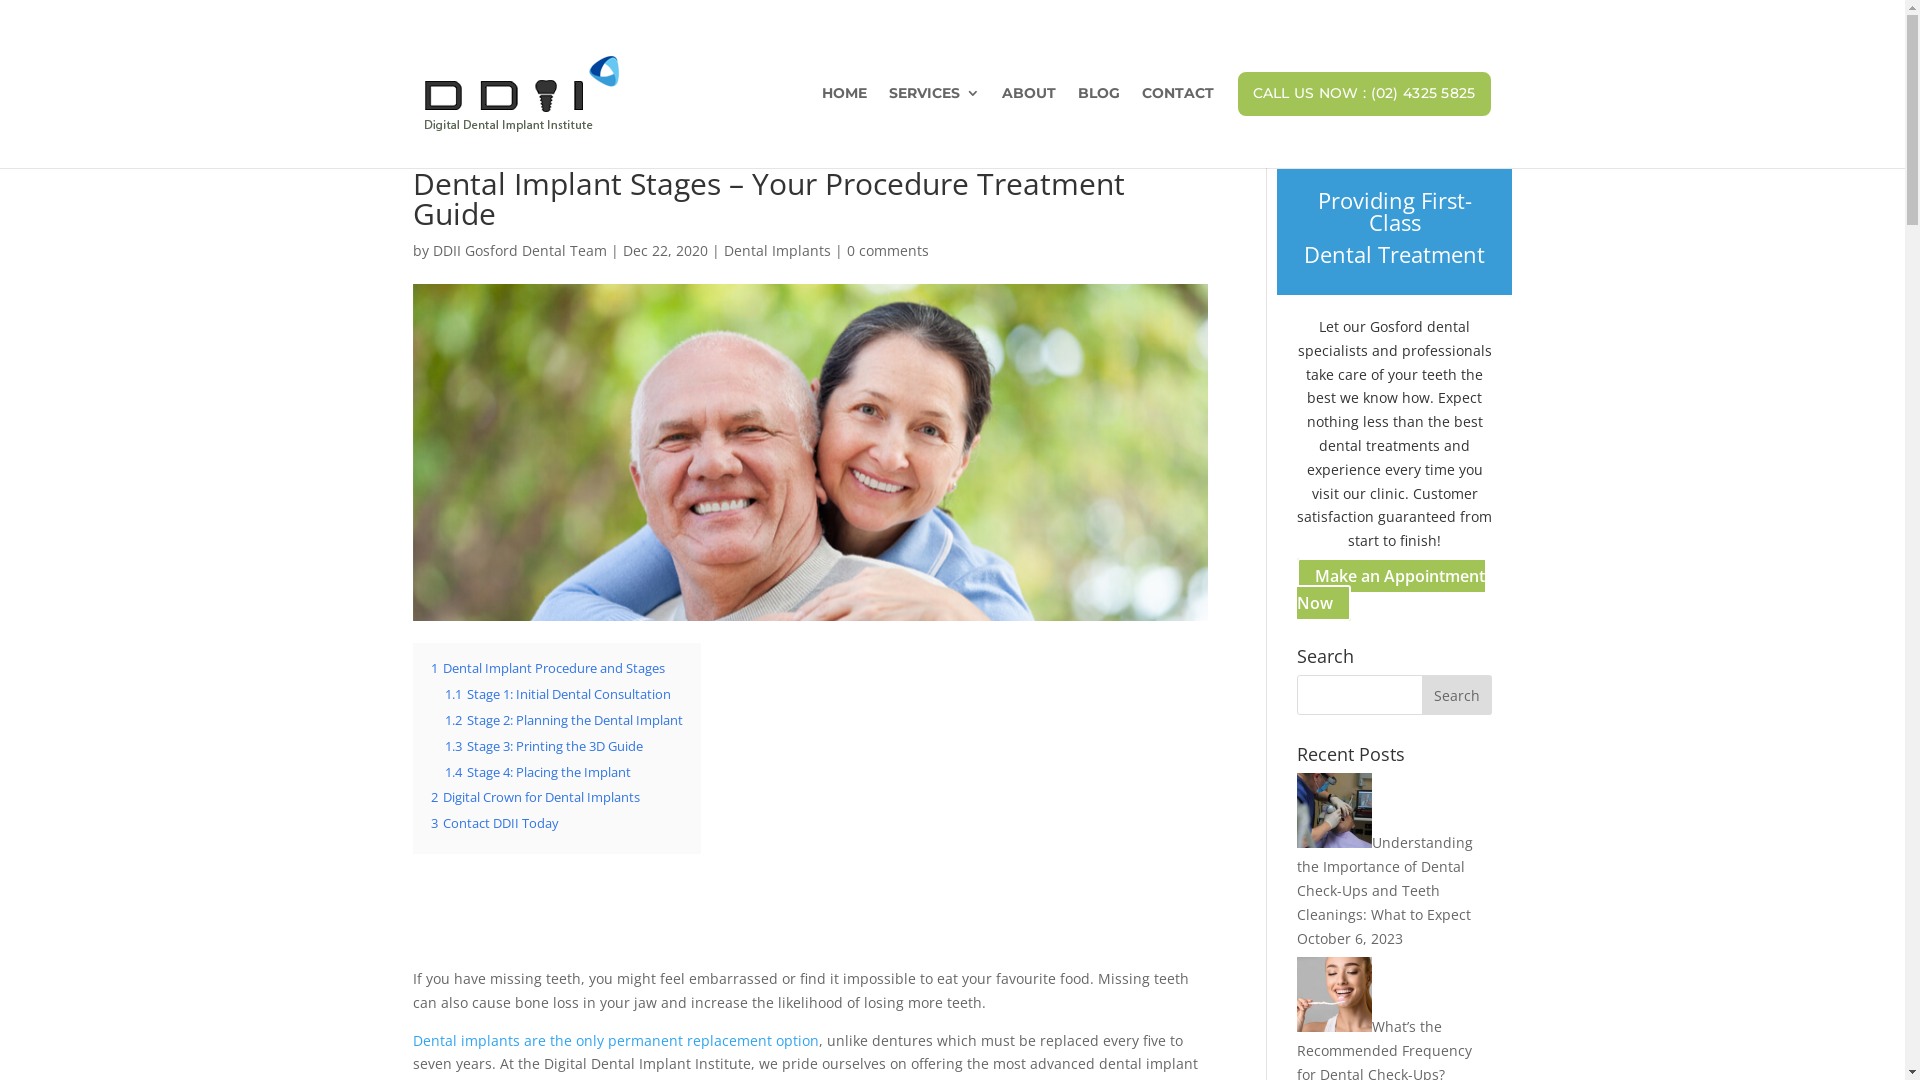 Image resolution: width=1920 pixels, height=1080 pixels. What do you see at coordinates (1364, 114) in the screenshot?
I see `CALL US NOW : (02) 4325 5825` at bounding box center [1364, 114].